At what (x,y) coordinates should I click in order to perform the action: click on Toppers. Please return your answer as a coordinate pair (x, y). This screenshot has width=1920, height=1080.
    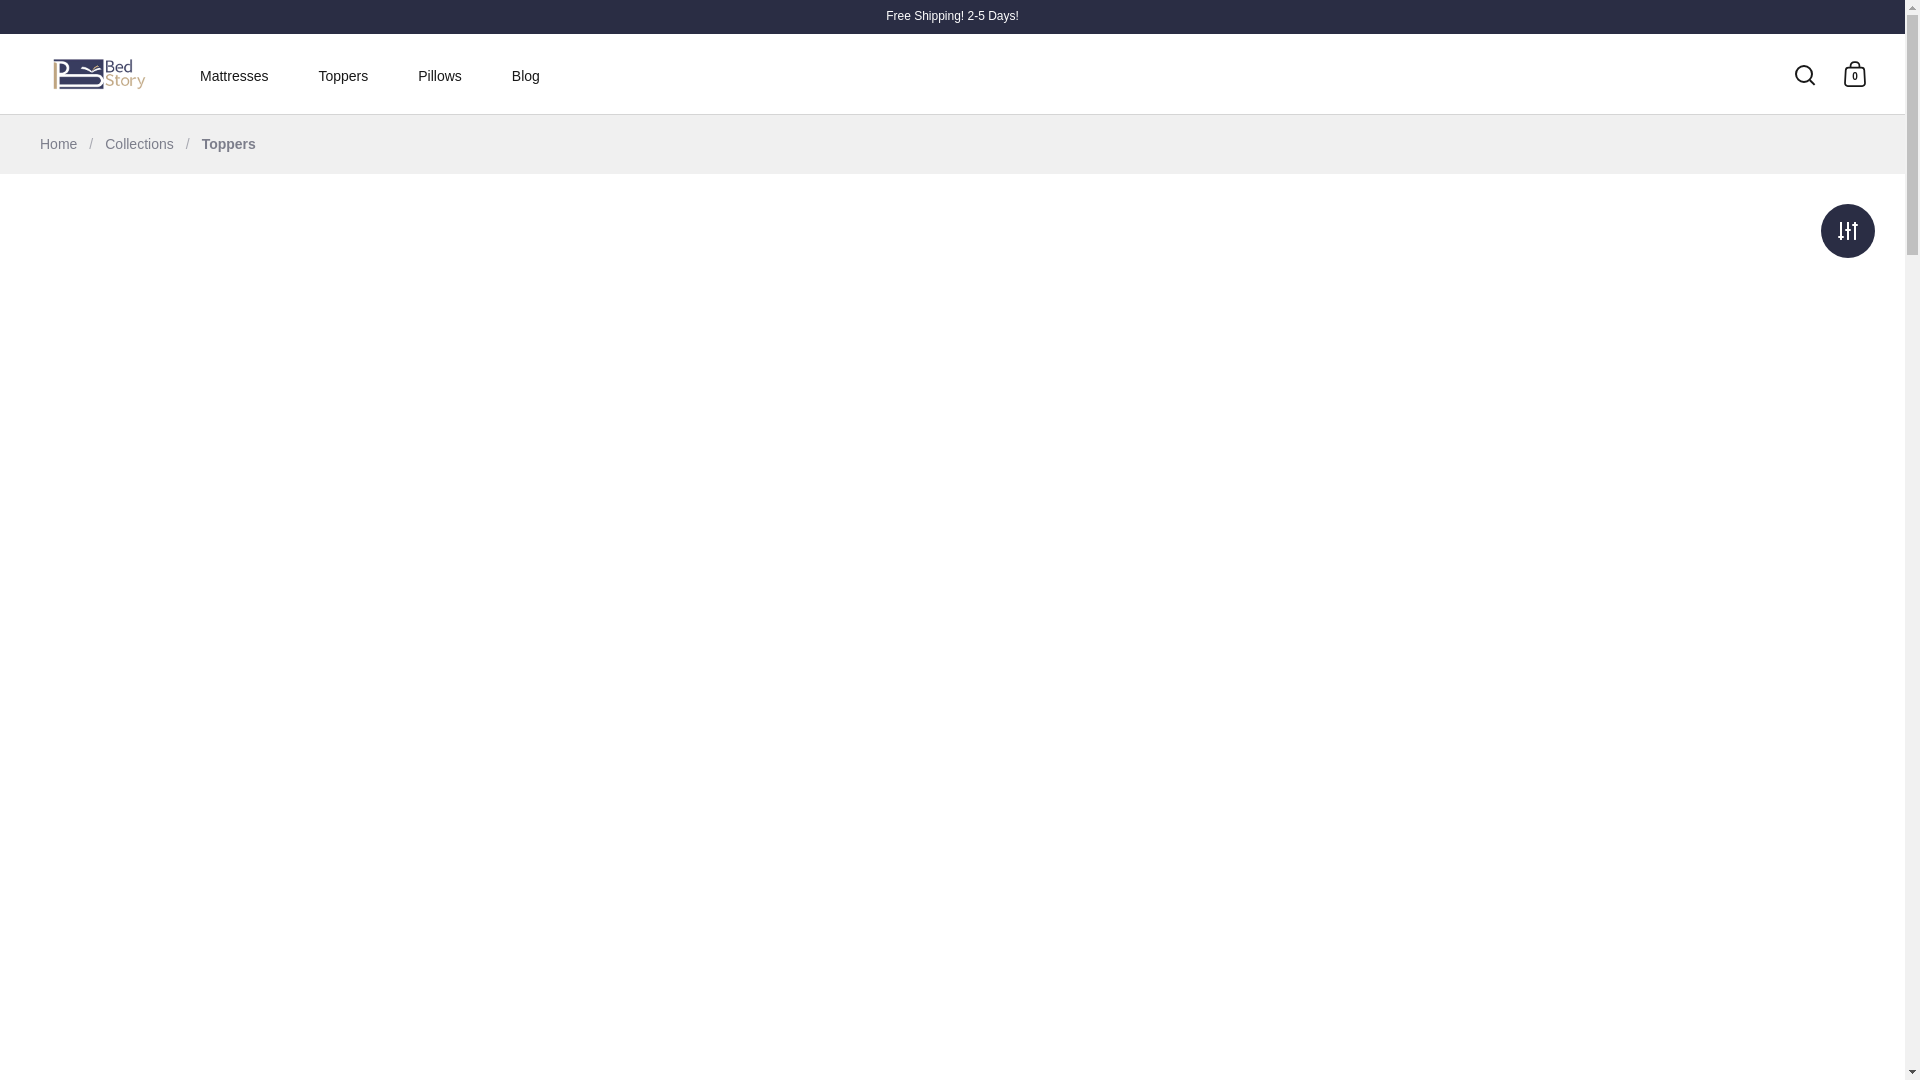
    Looking at the image, I should click on (347, 76).